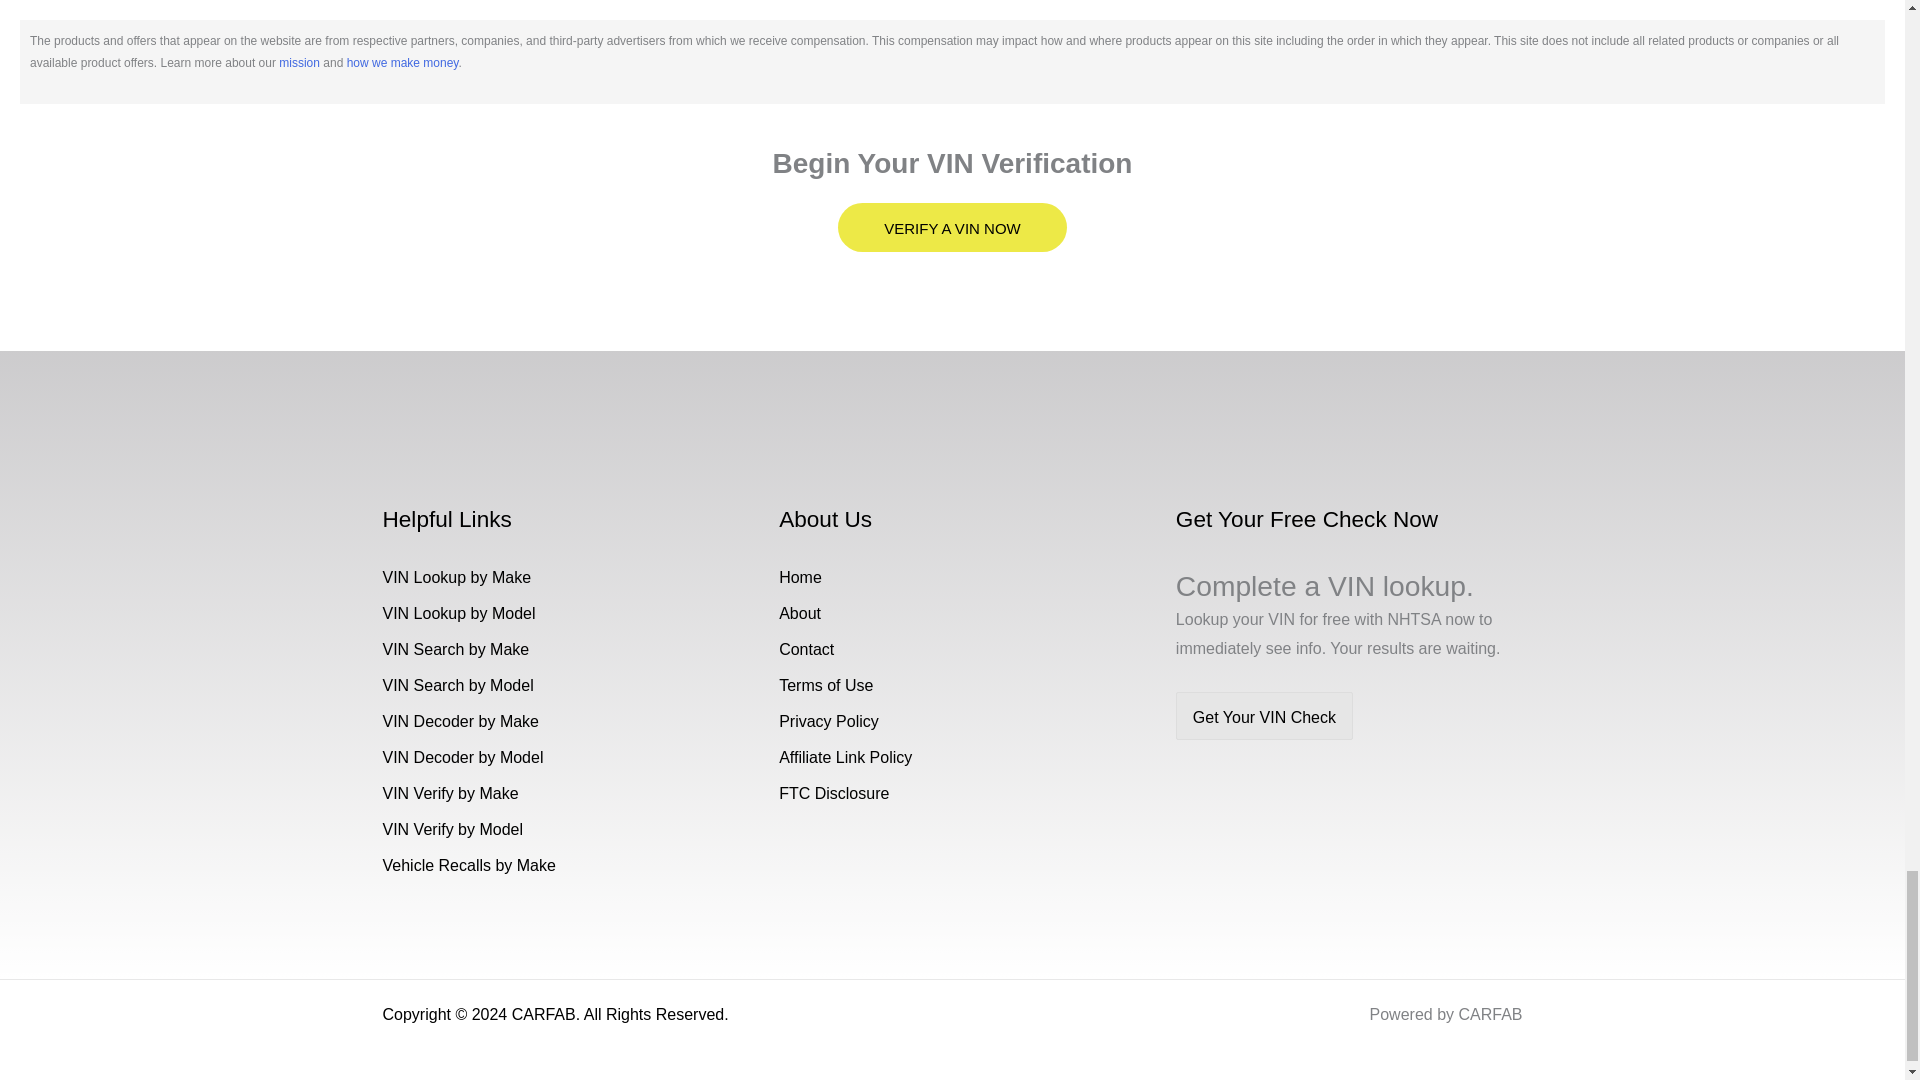  What do you see at coordinates (299, 63) in the screenshot?
I see `mission` at bounding box center [299, 63].